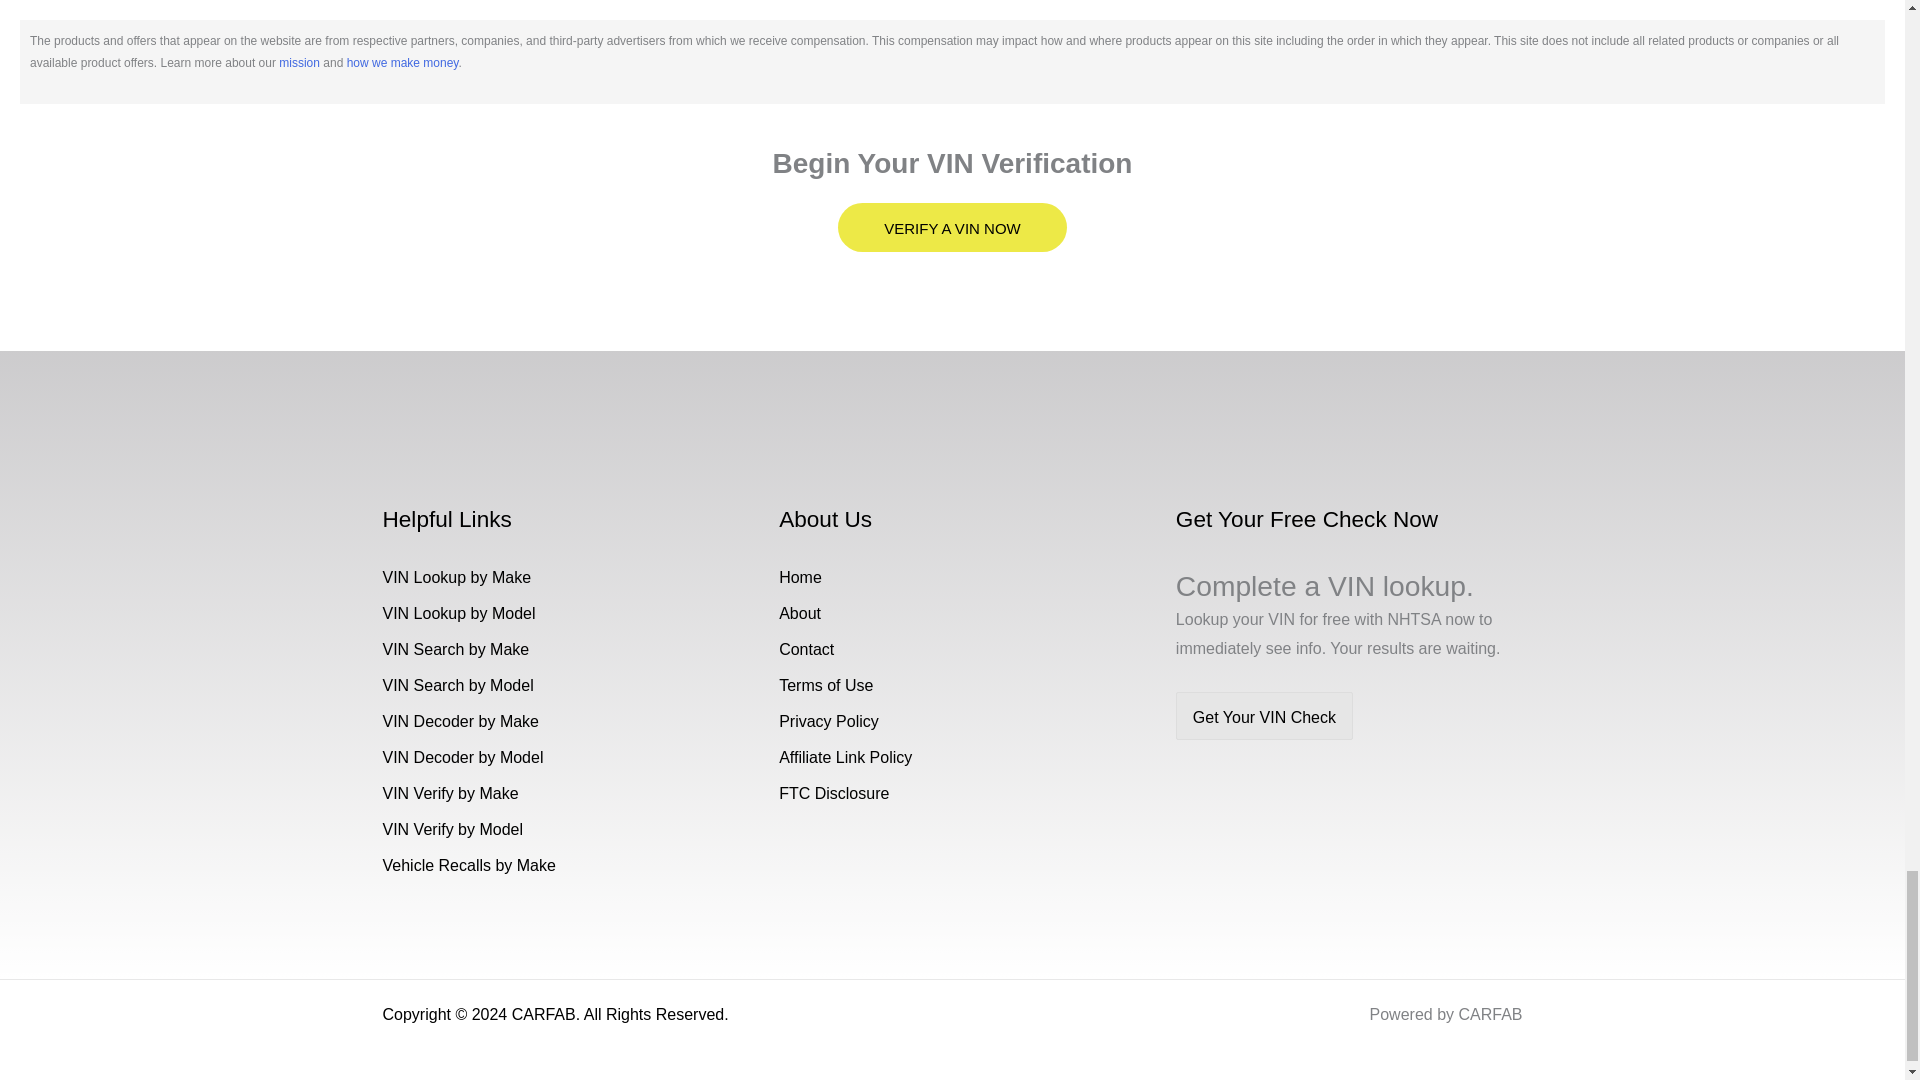  What do you see at coordinates (299, 63) in the screenshot?
I see `mission` at bounding box center [299, 63].